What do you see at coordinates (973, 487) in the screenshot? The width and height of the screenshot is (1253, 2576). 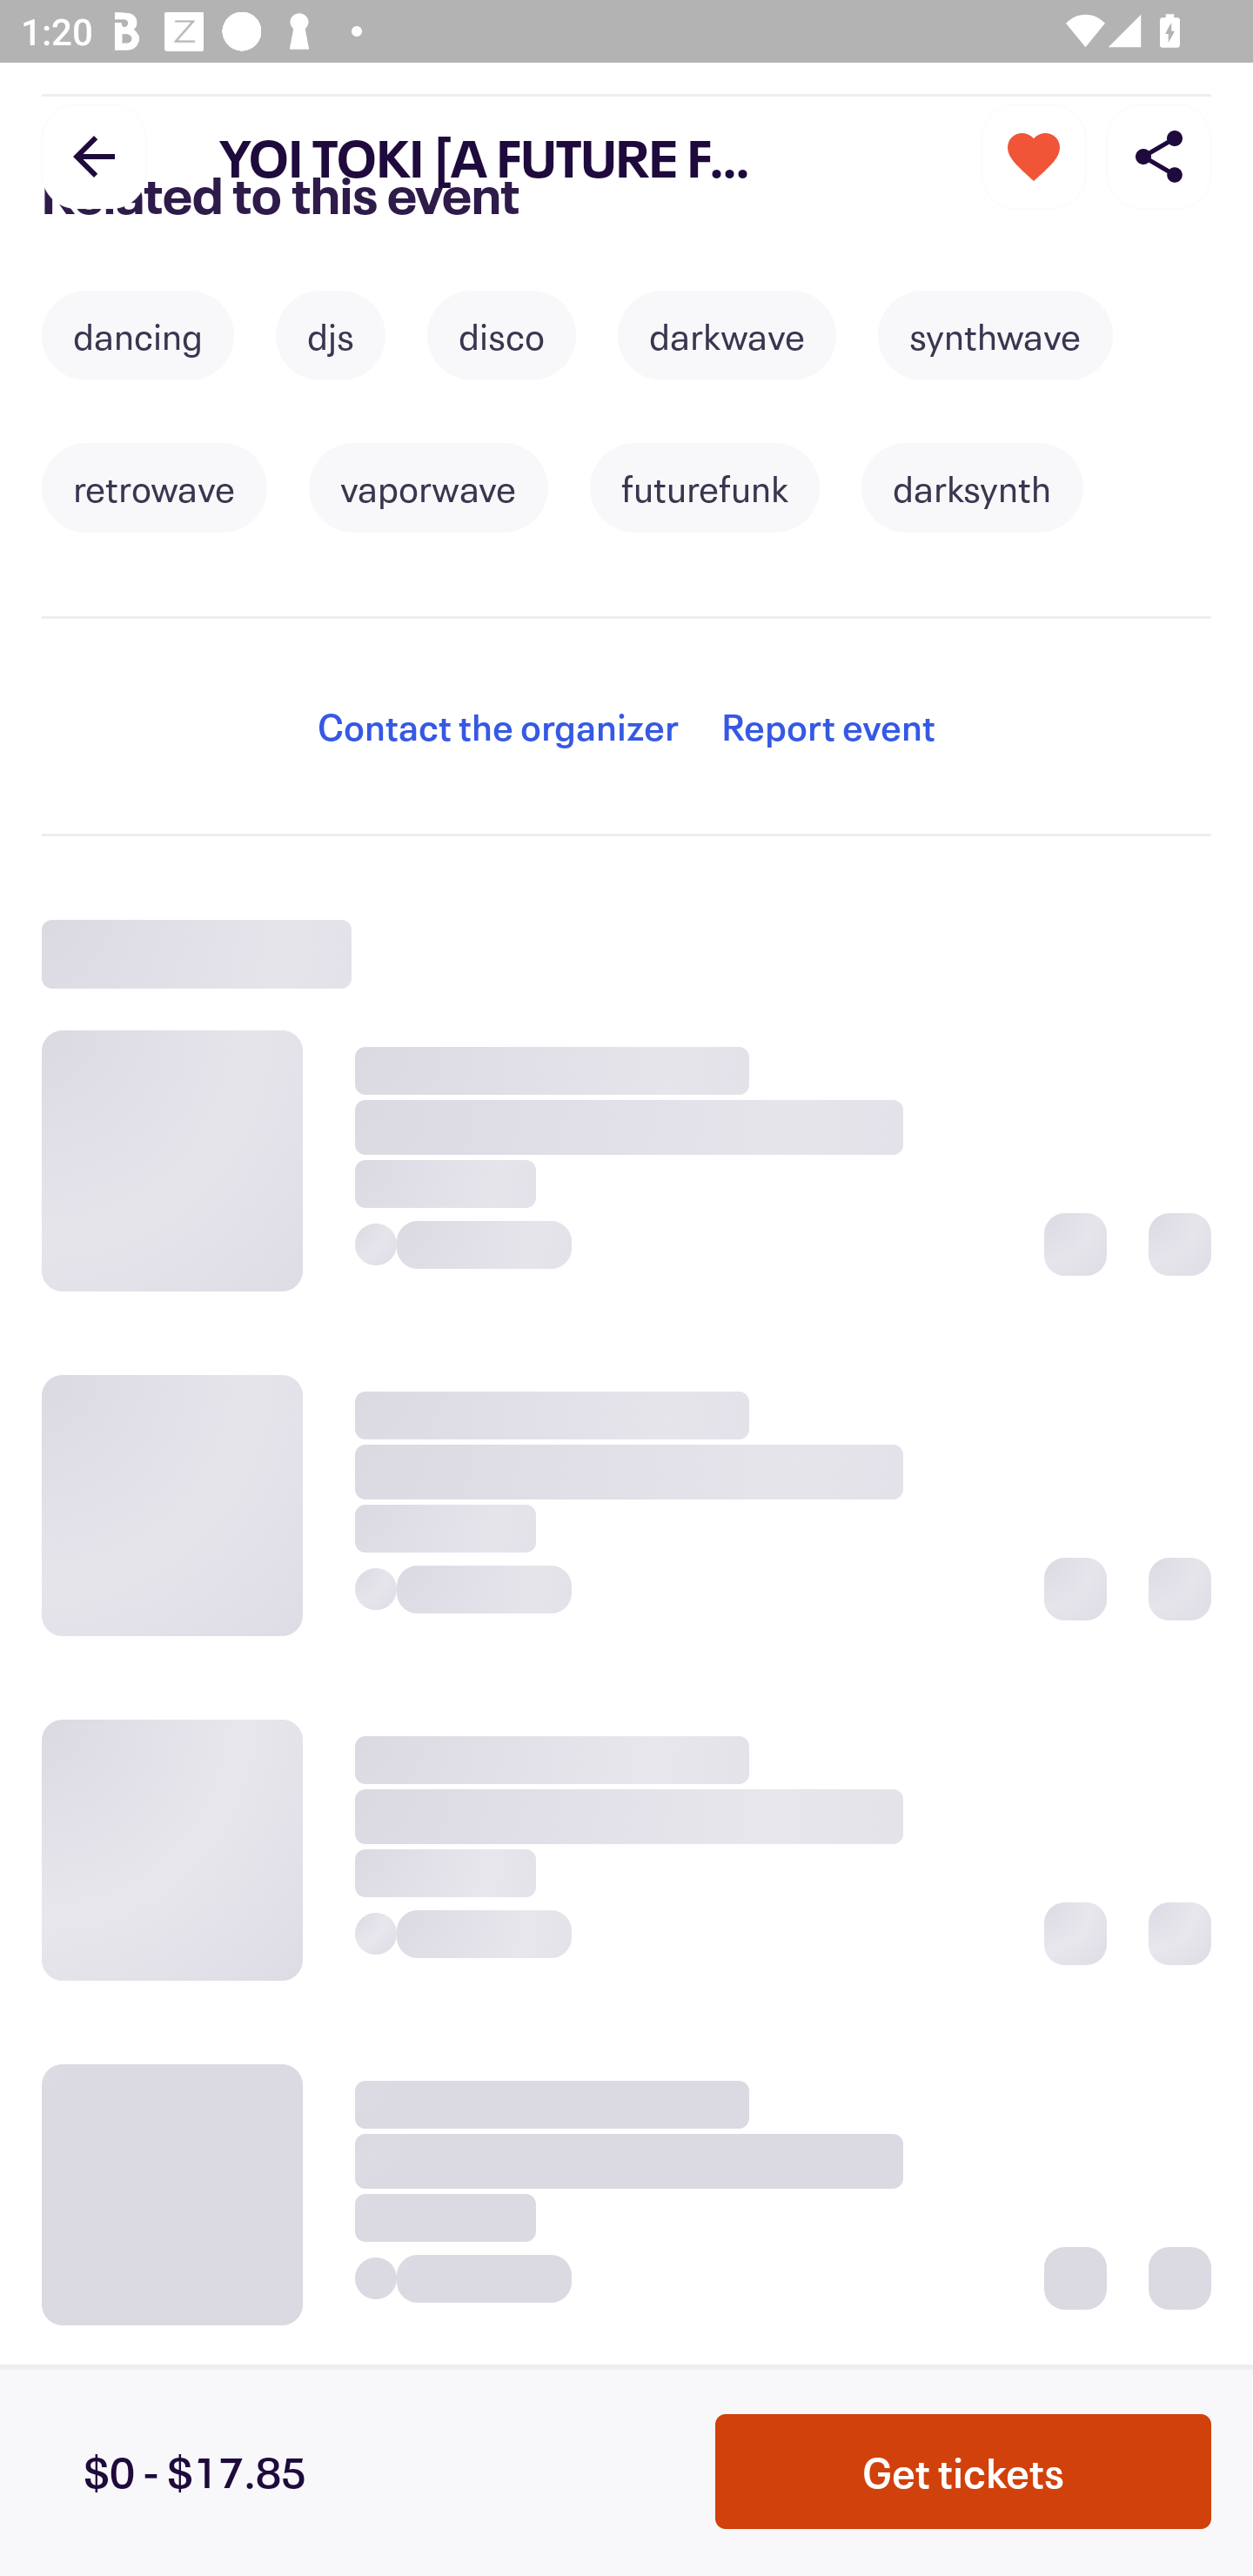 I see `darksynth` at bounding box center [973, 487].